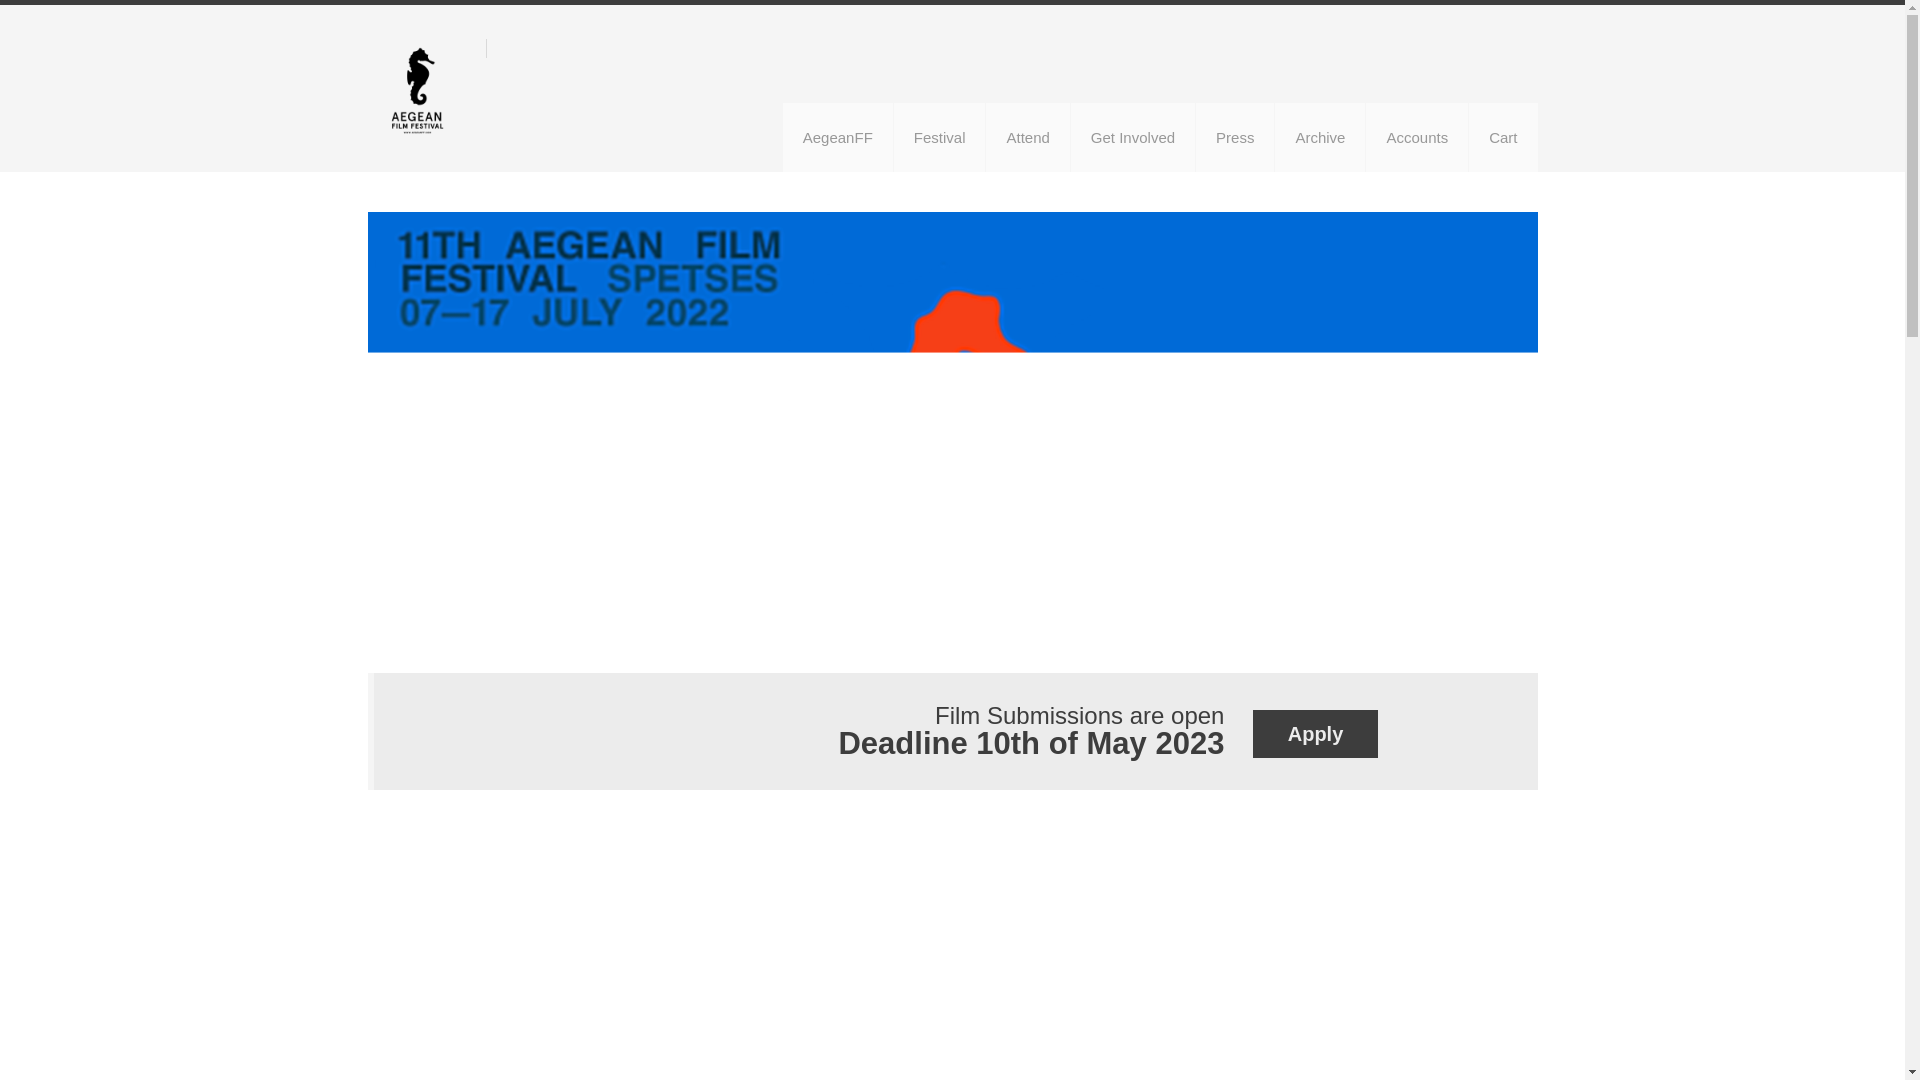 The image size is (1920, 1080). Describe the element at coordinates (940, 136) in the screenshot. I see `Festival` at that location.